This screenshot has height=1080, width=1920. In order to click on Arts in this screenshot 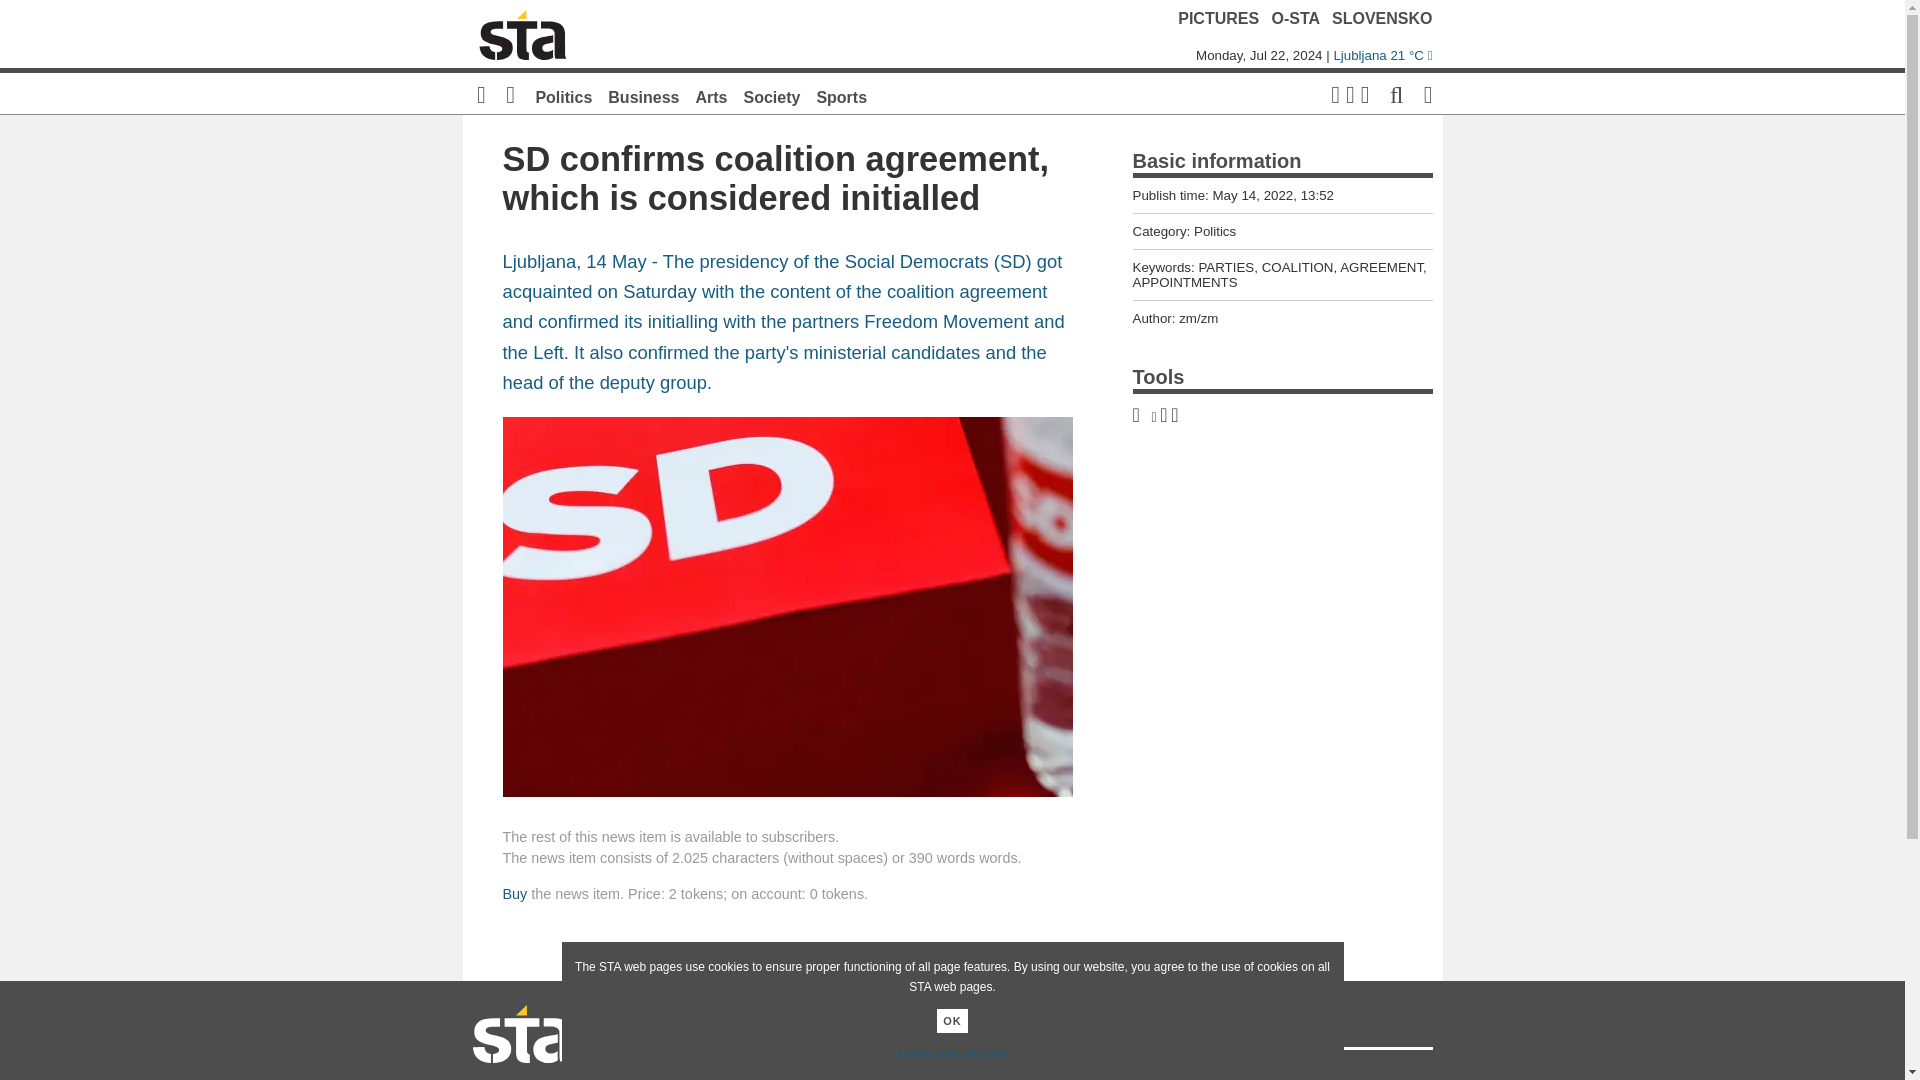, I will do `click(711, 96)`.